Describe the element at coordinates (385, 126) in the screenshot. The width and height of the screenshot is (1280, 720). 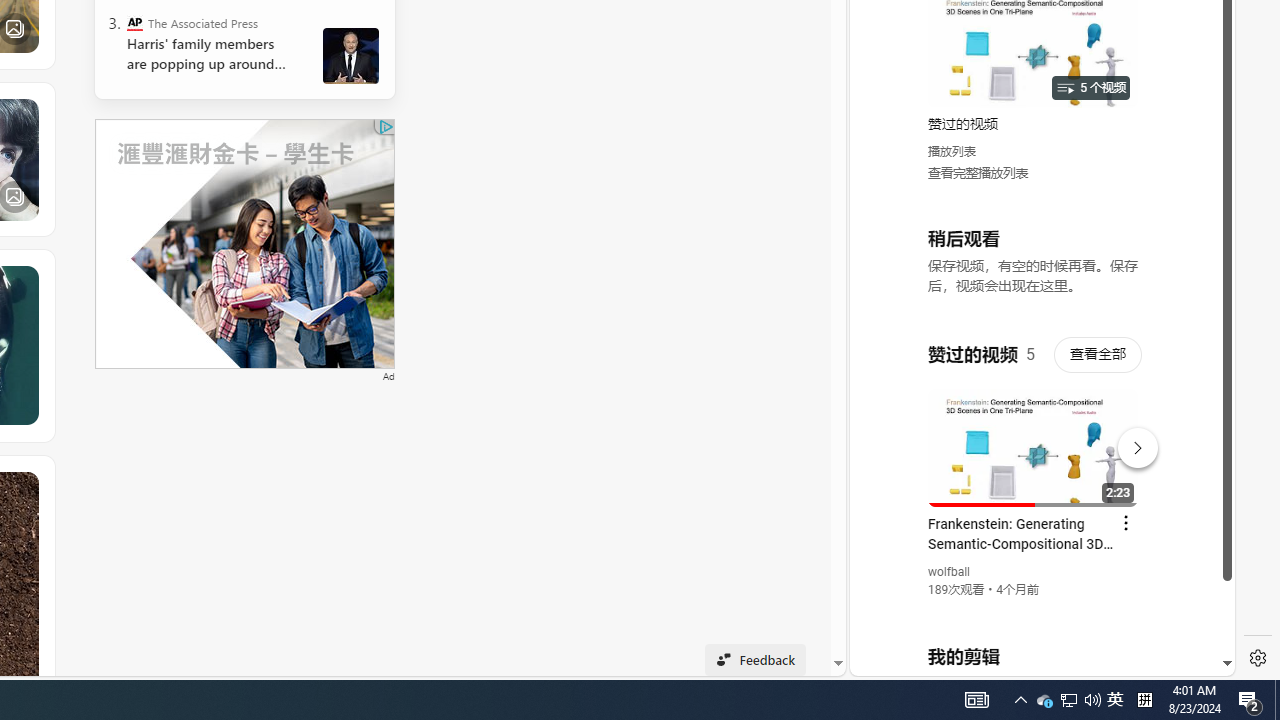
I see `Class: qc-adchoices-link top-right ` at that location.